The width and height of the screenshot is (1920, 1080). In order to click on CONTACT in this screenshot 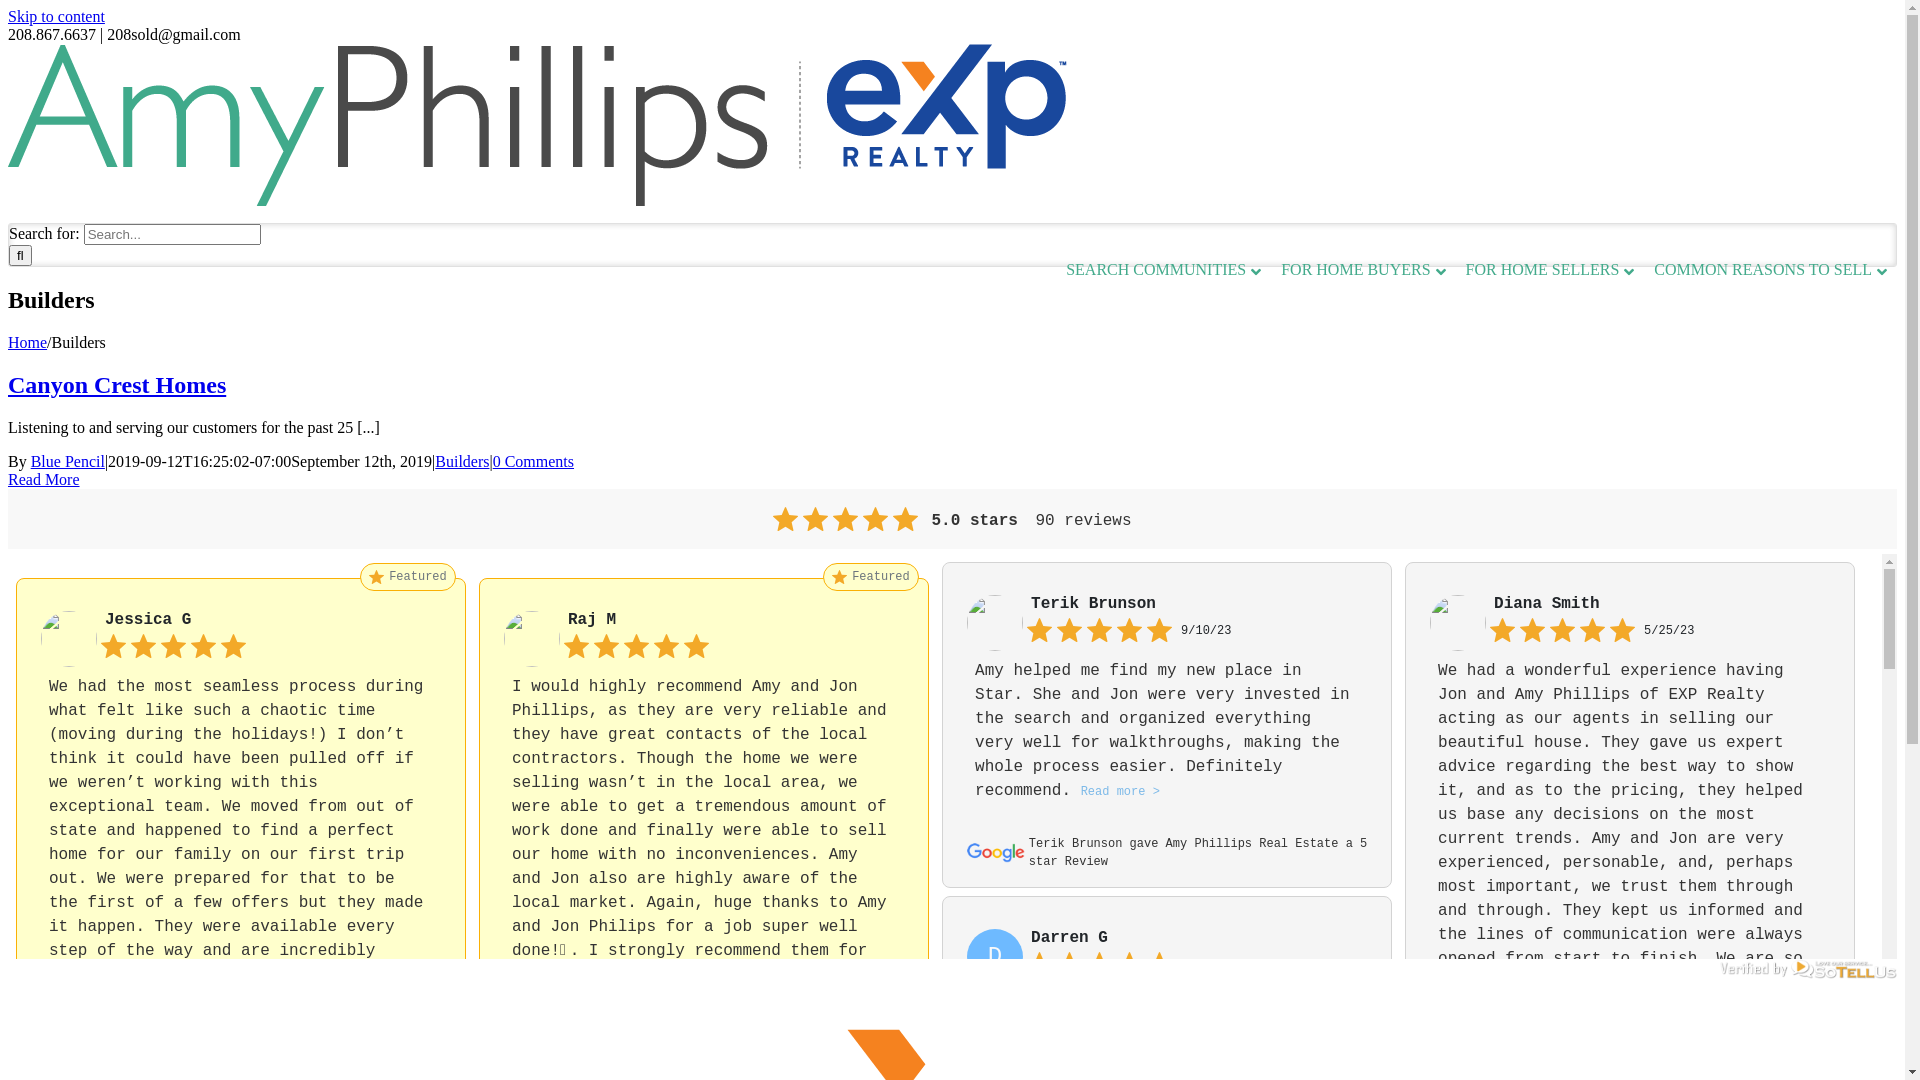, I will do `click(1859, 67)`.